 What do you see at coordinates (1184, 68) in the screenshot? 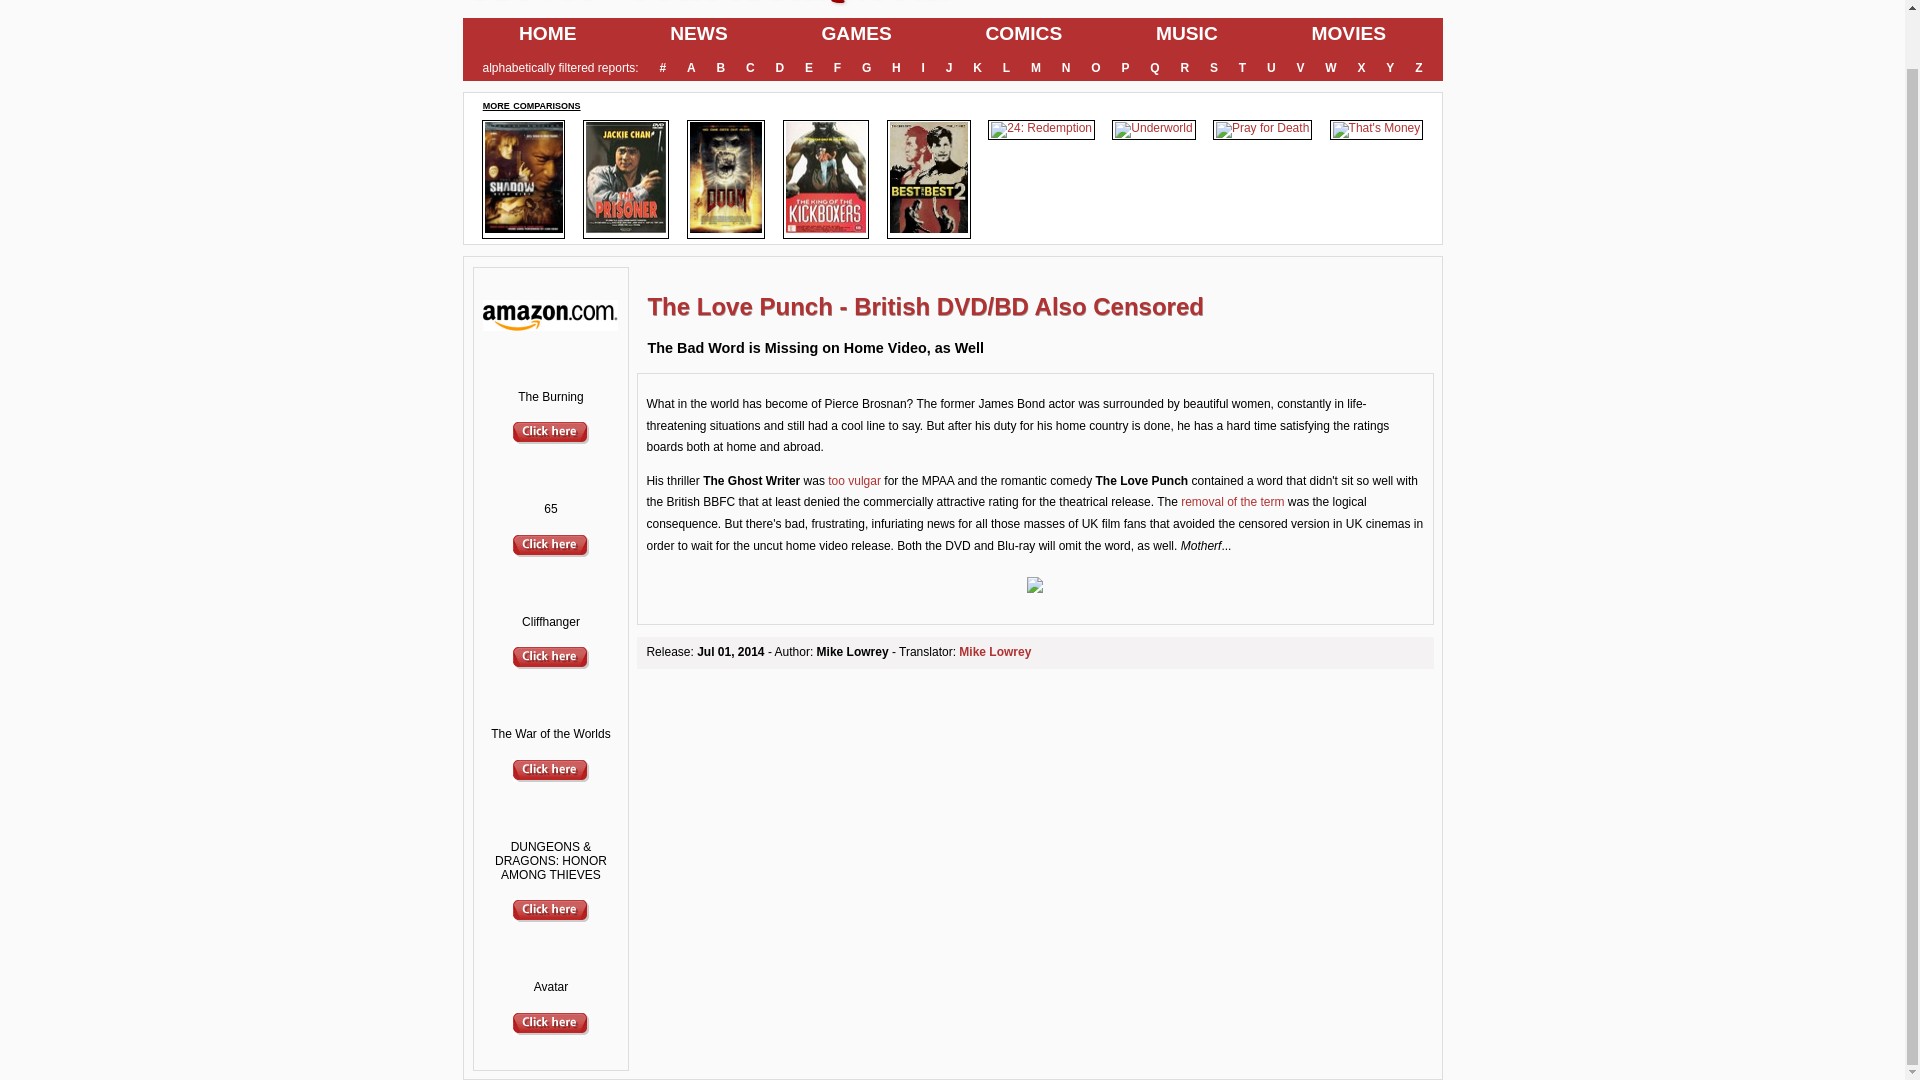
I see `R` at bounding box center [1184, 68].